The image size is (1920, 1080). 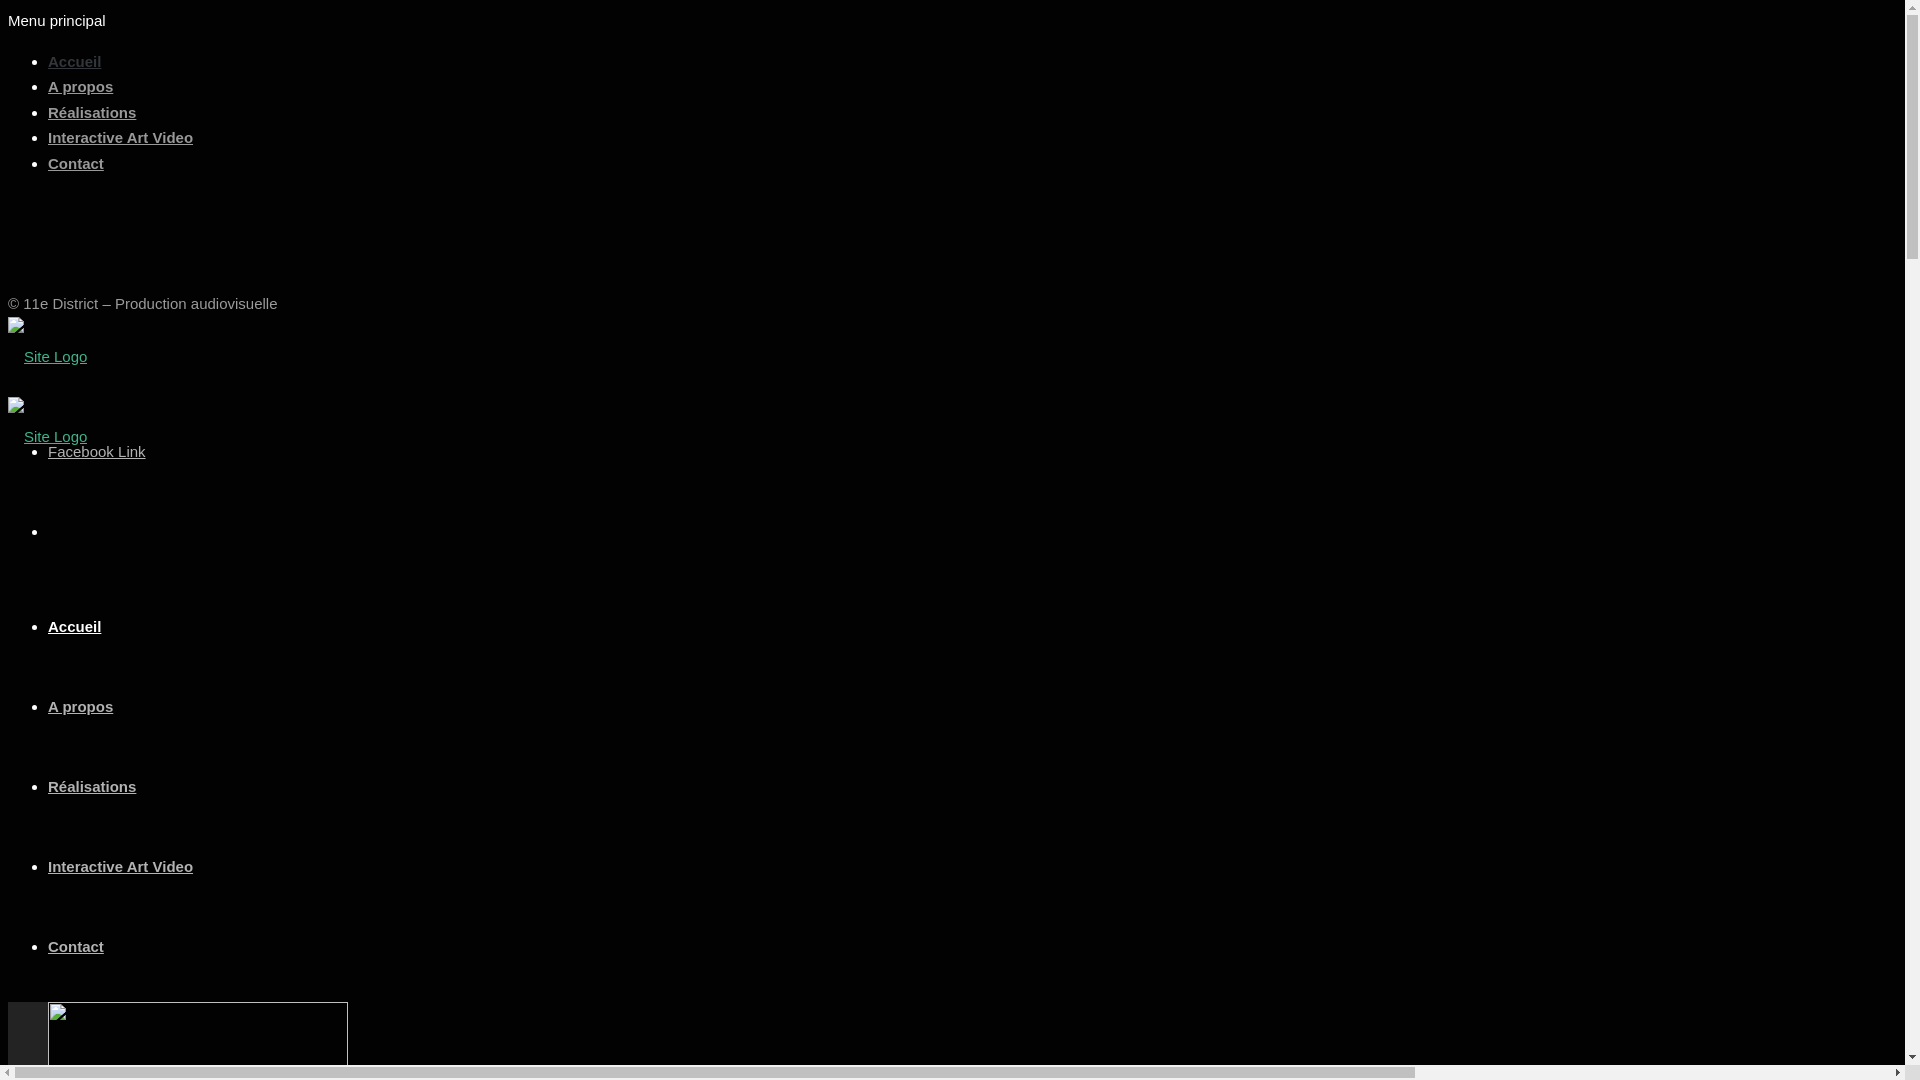 I want to click on Accueil, so click(x=74, y=60).